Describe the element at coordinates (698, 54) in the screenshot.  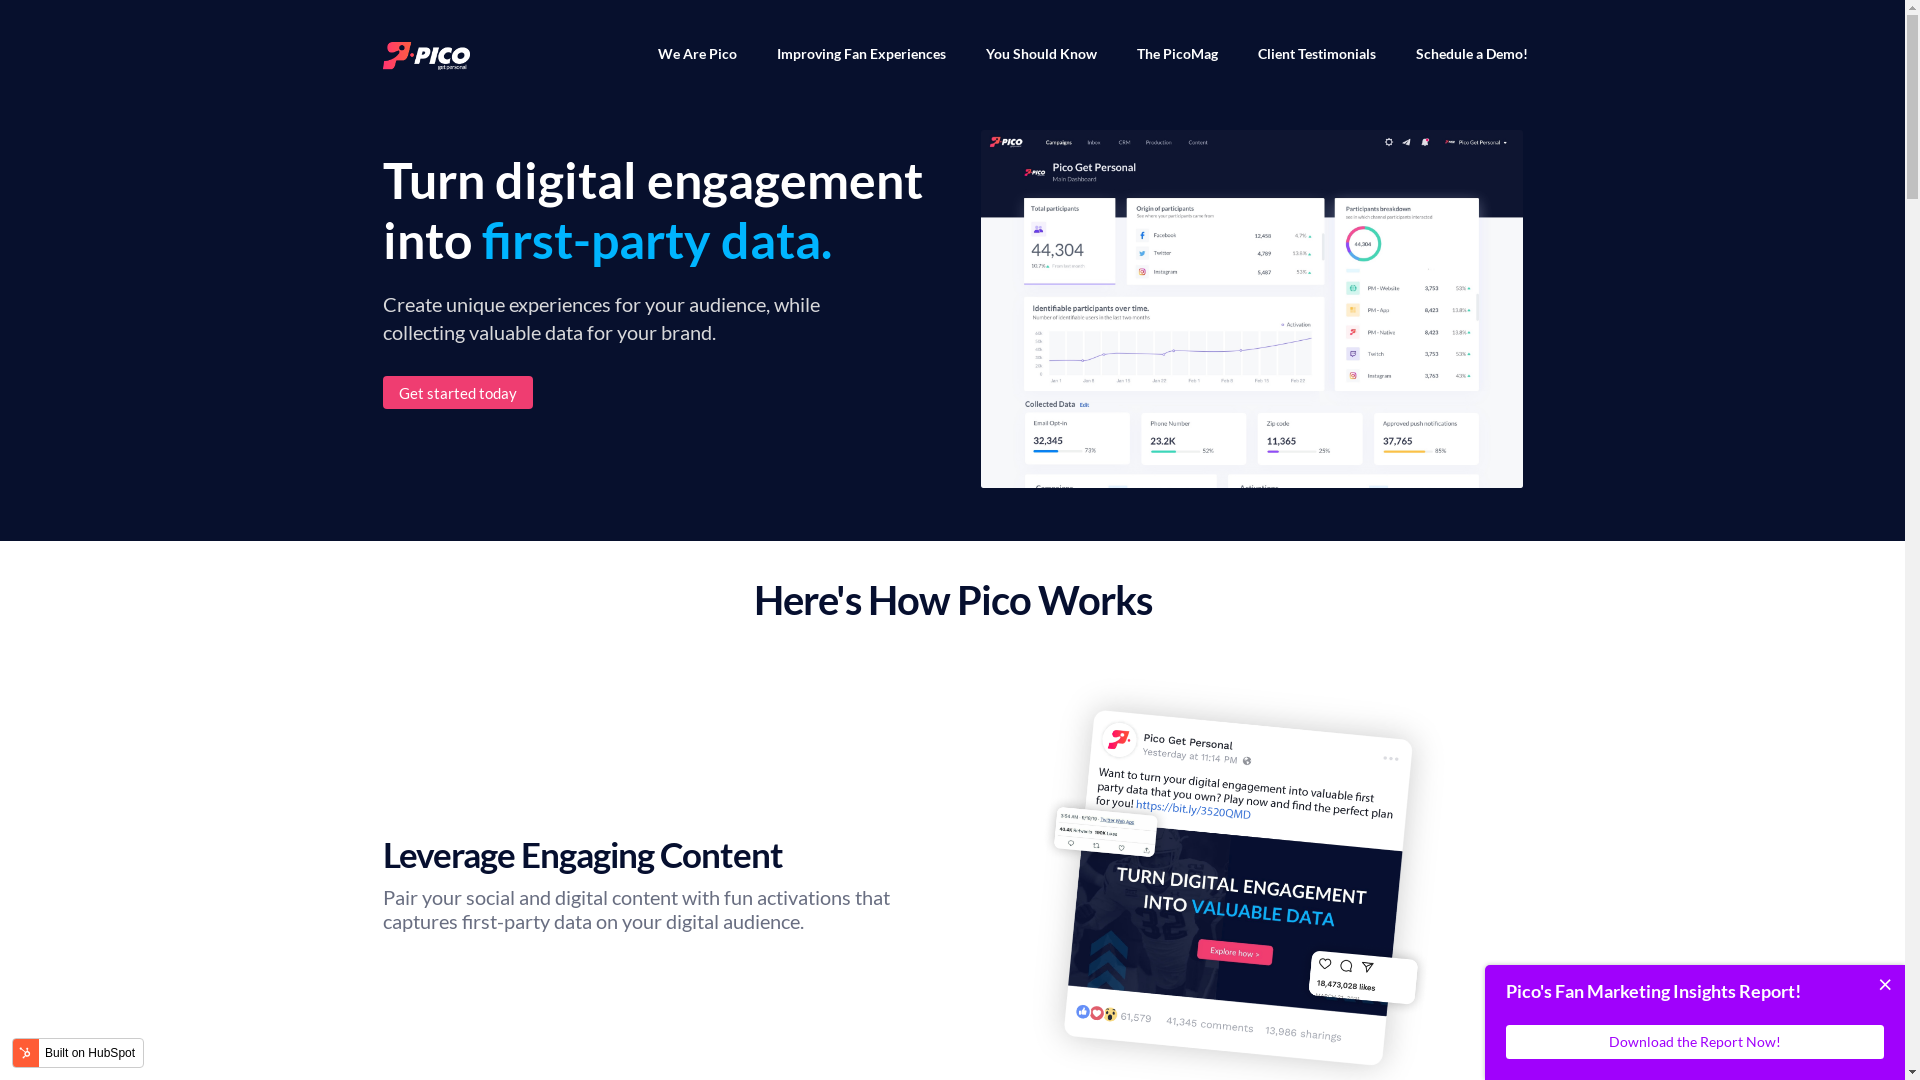
I see `We Are Pico` at that location.